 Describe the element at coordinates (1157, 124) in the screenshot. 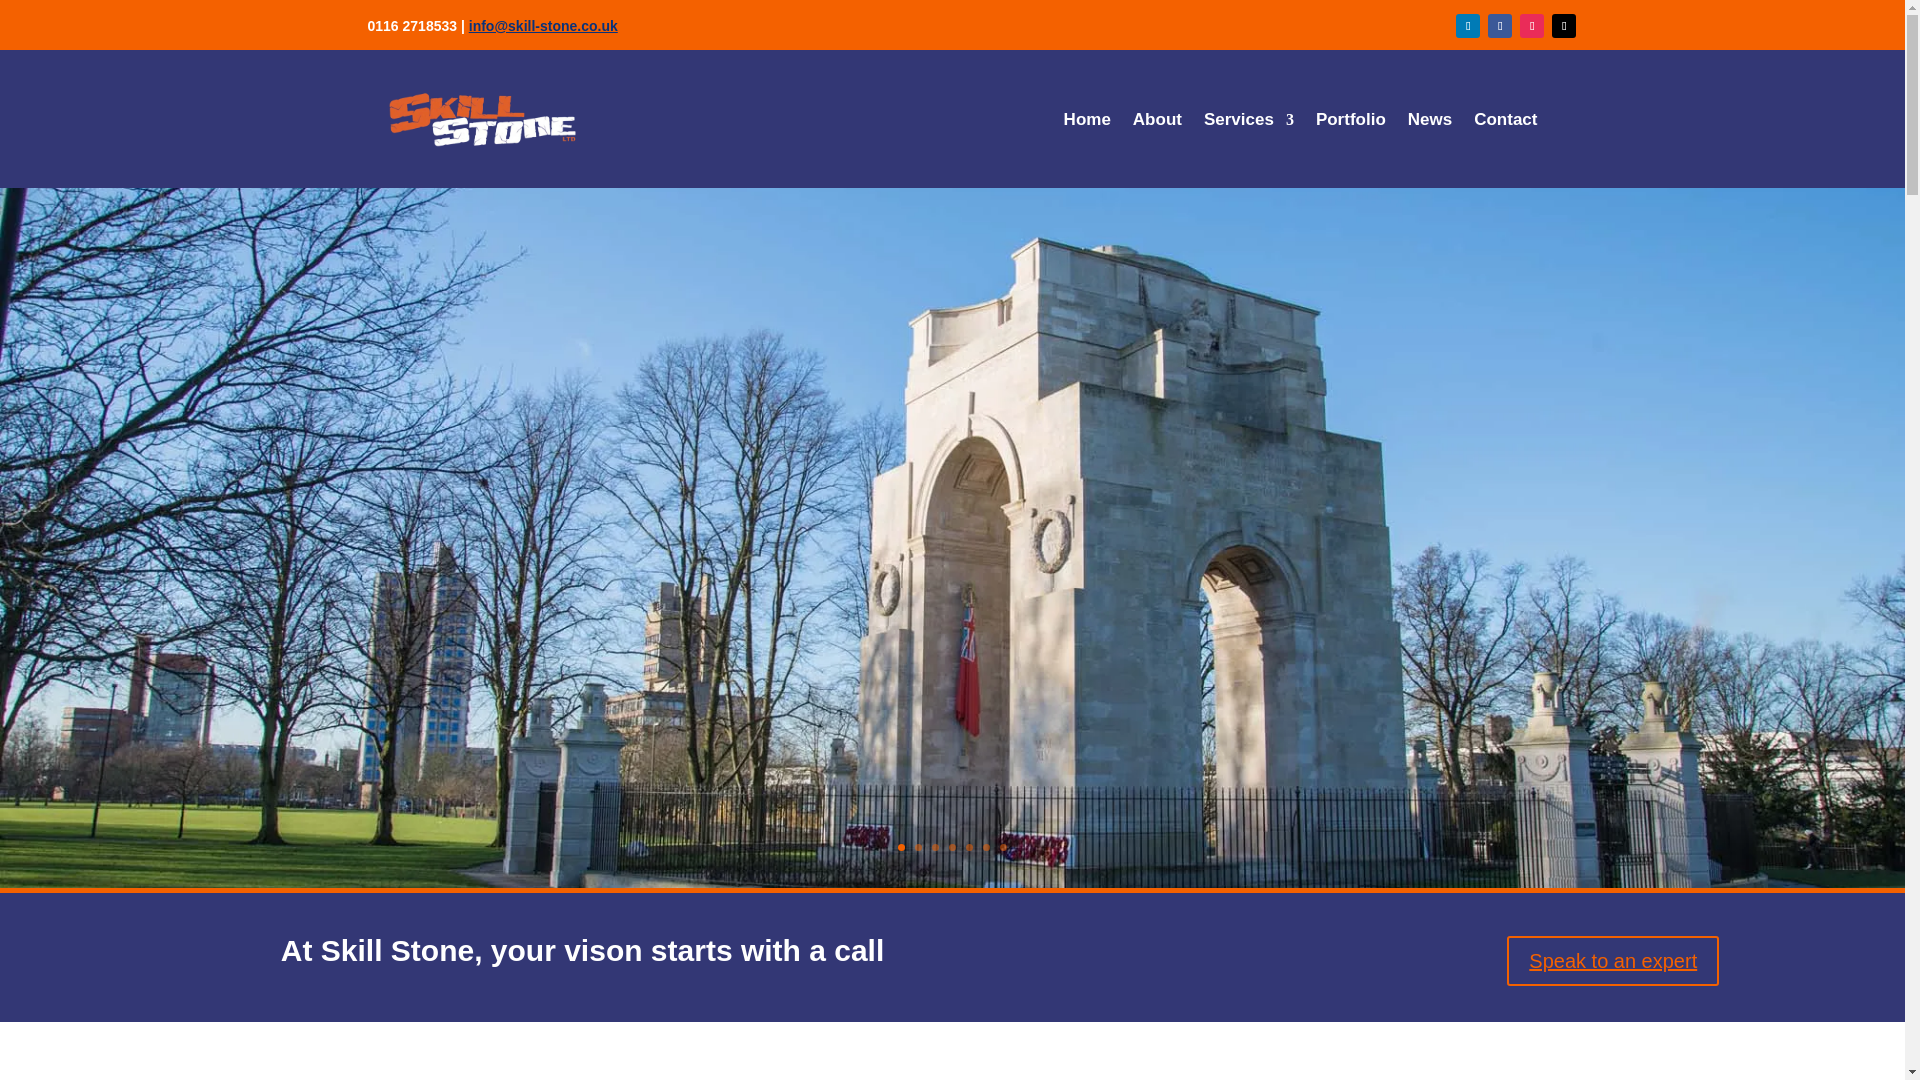

I see `About` at that location.